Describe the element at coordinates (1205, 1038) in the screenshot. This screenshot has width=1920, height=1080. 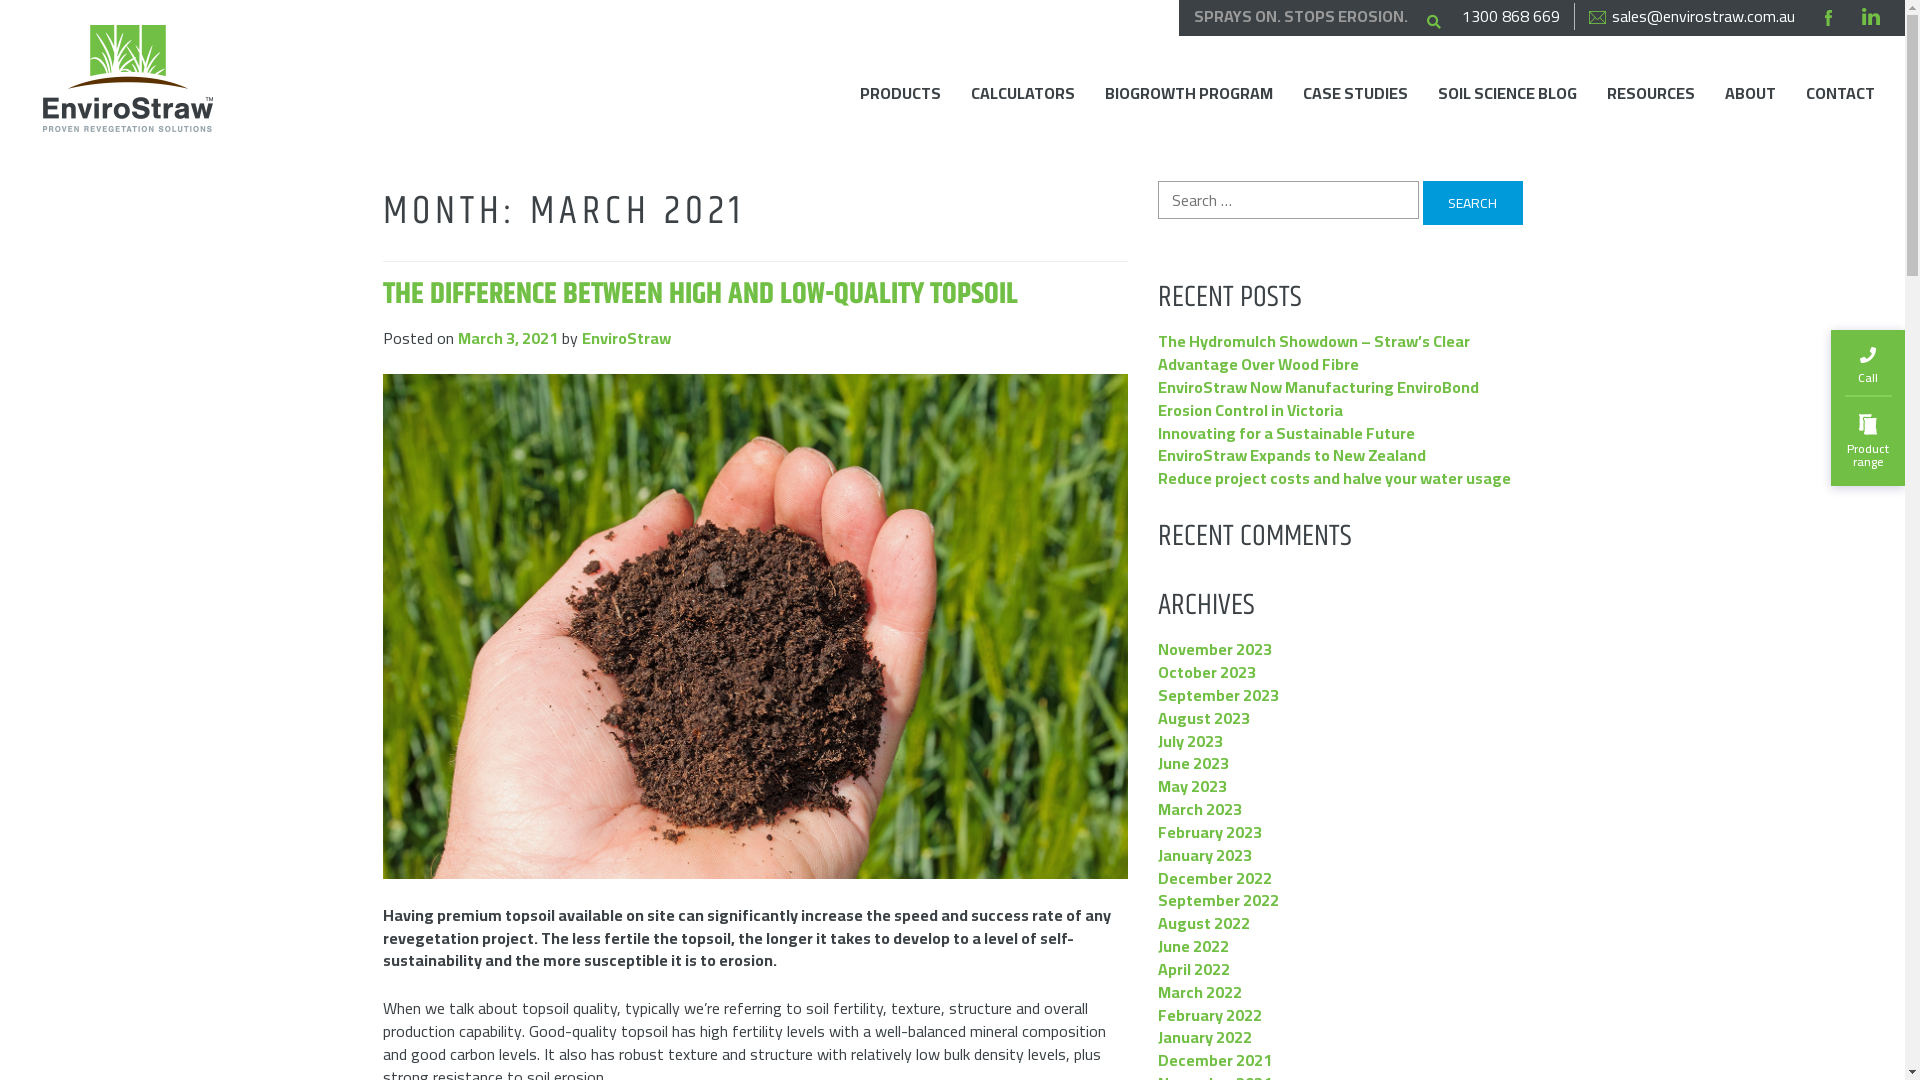
I see `January 2022` at that location.